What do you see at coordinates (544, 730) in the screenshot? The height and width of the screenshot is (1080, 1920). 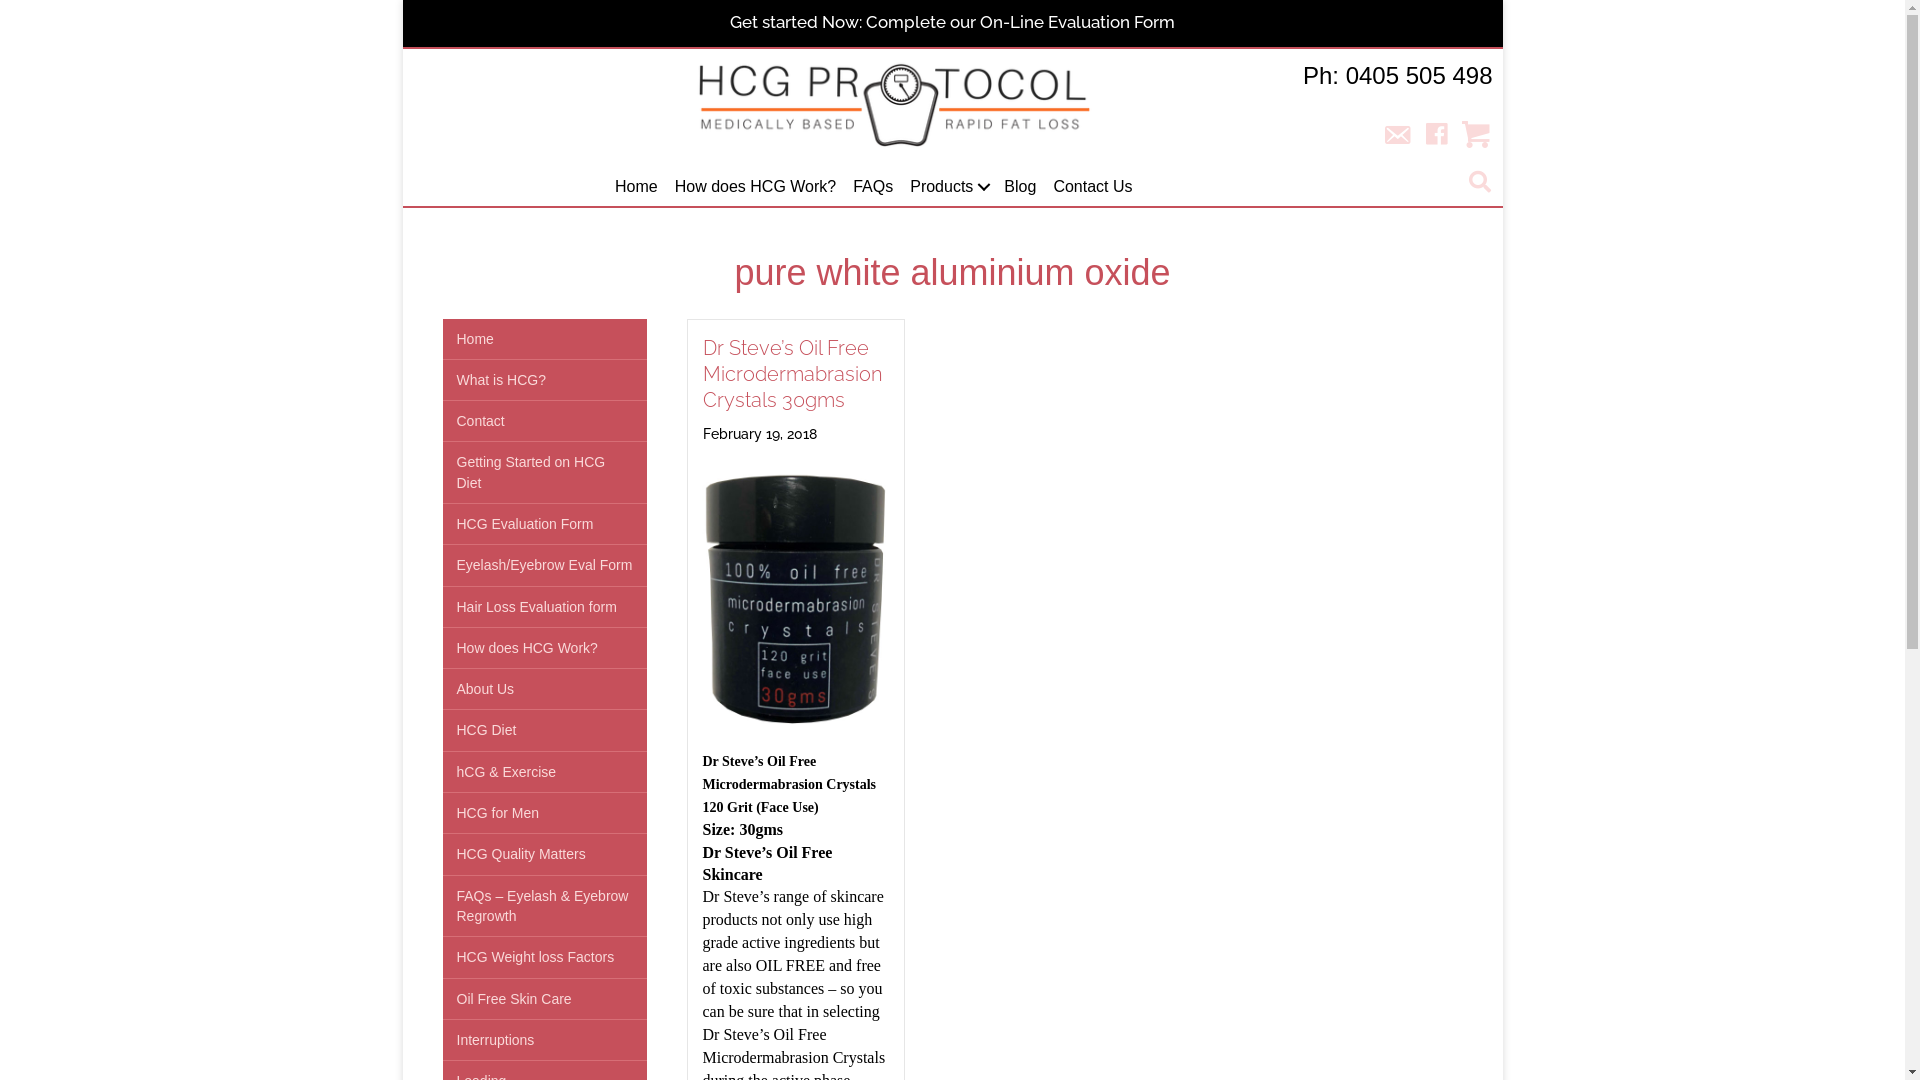 I see `HCG Diet` at bounding box center [544, 730].